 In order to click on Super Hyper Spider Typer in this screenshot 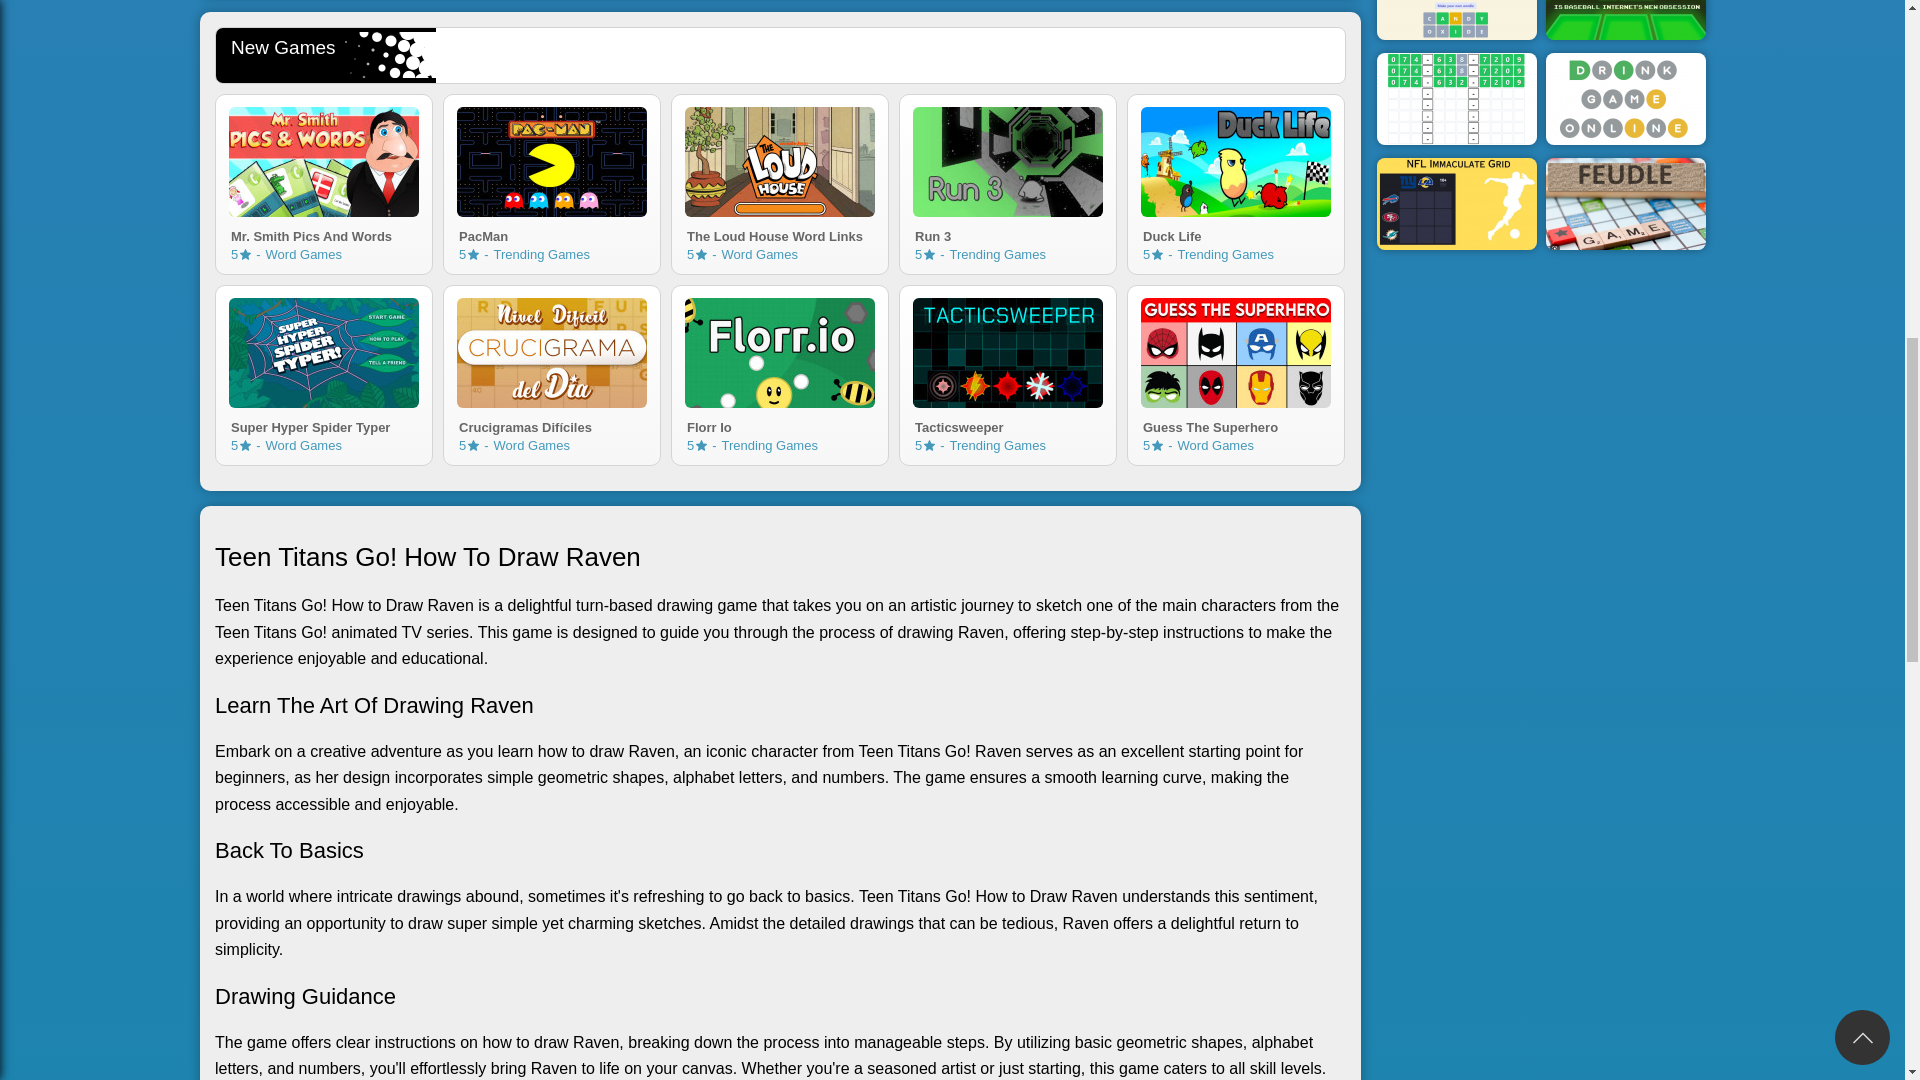, I will do `click(1008, 234)`.